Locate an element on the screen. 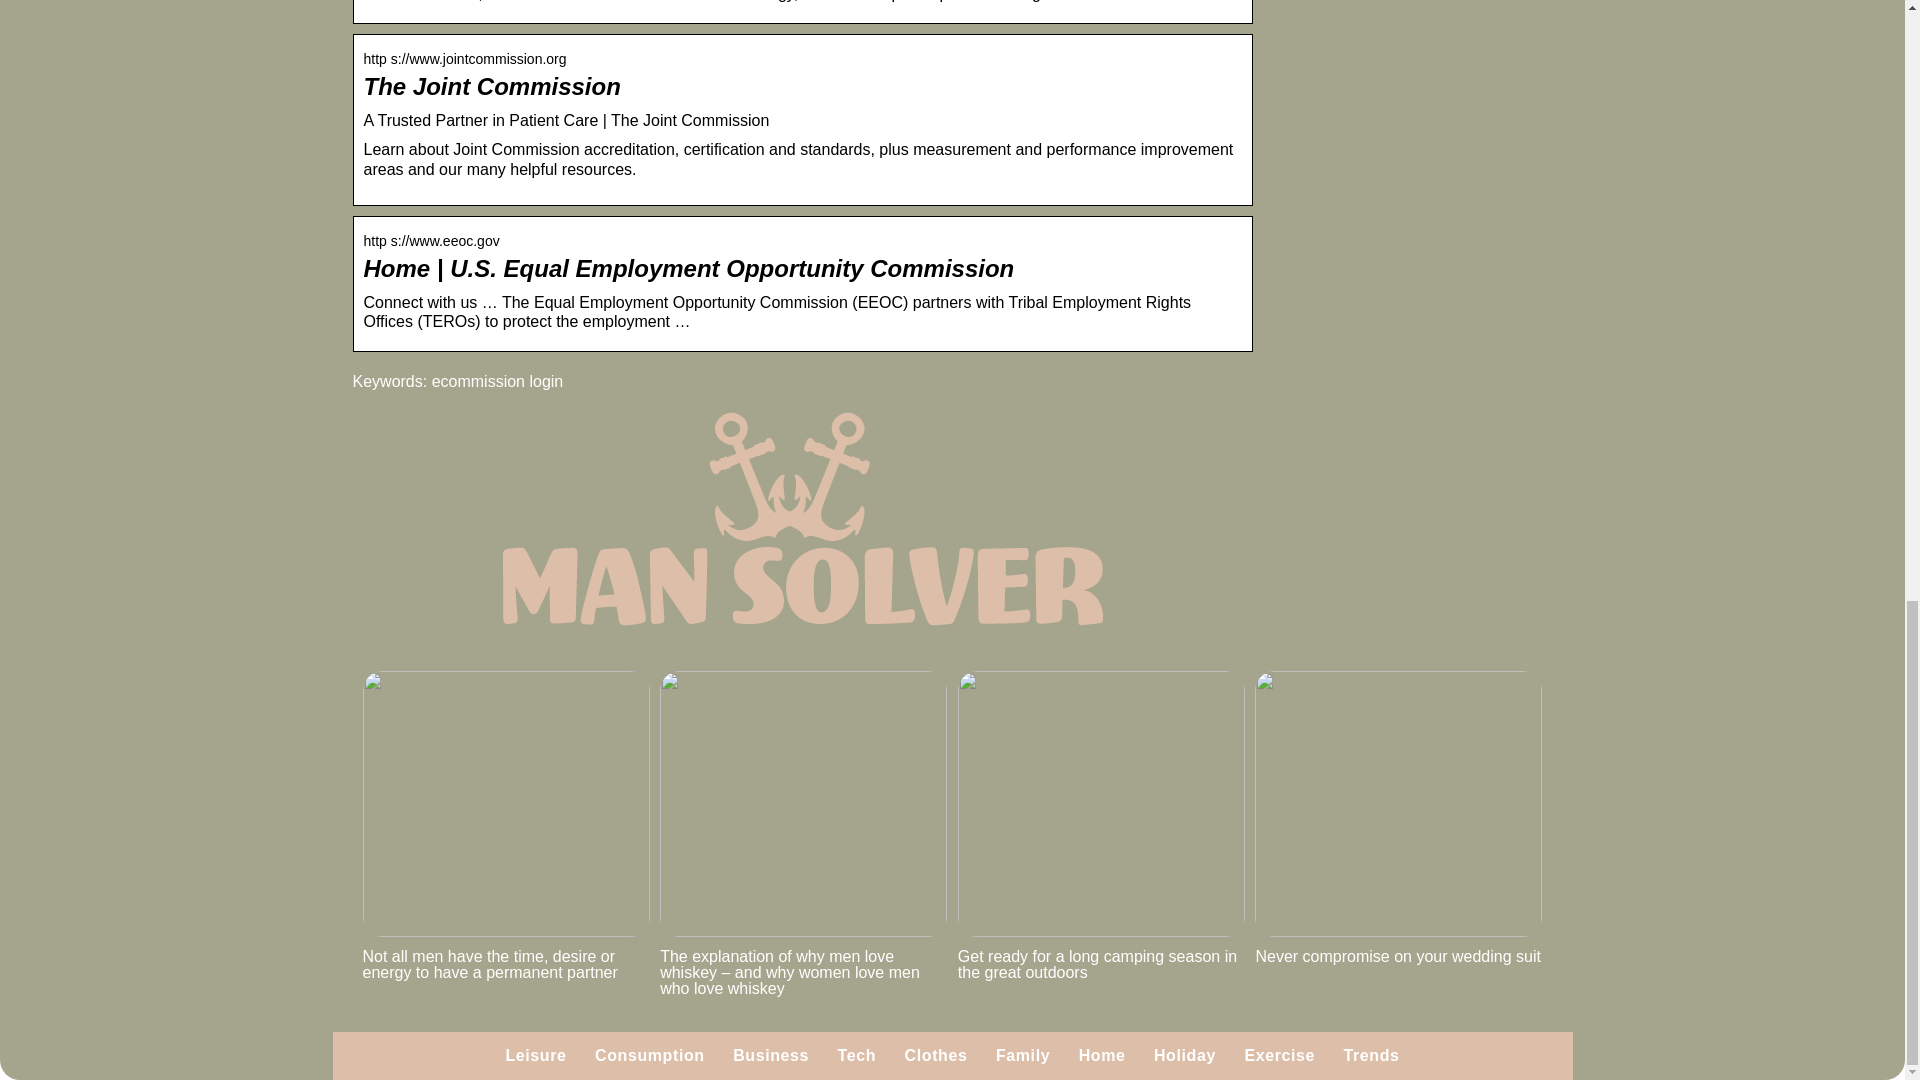 This screenshot has height=1080, width=1920. Family is located at coordinates (1023, 1054).